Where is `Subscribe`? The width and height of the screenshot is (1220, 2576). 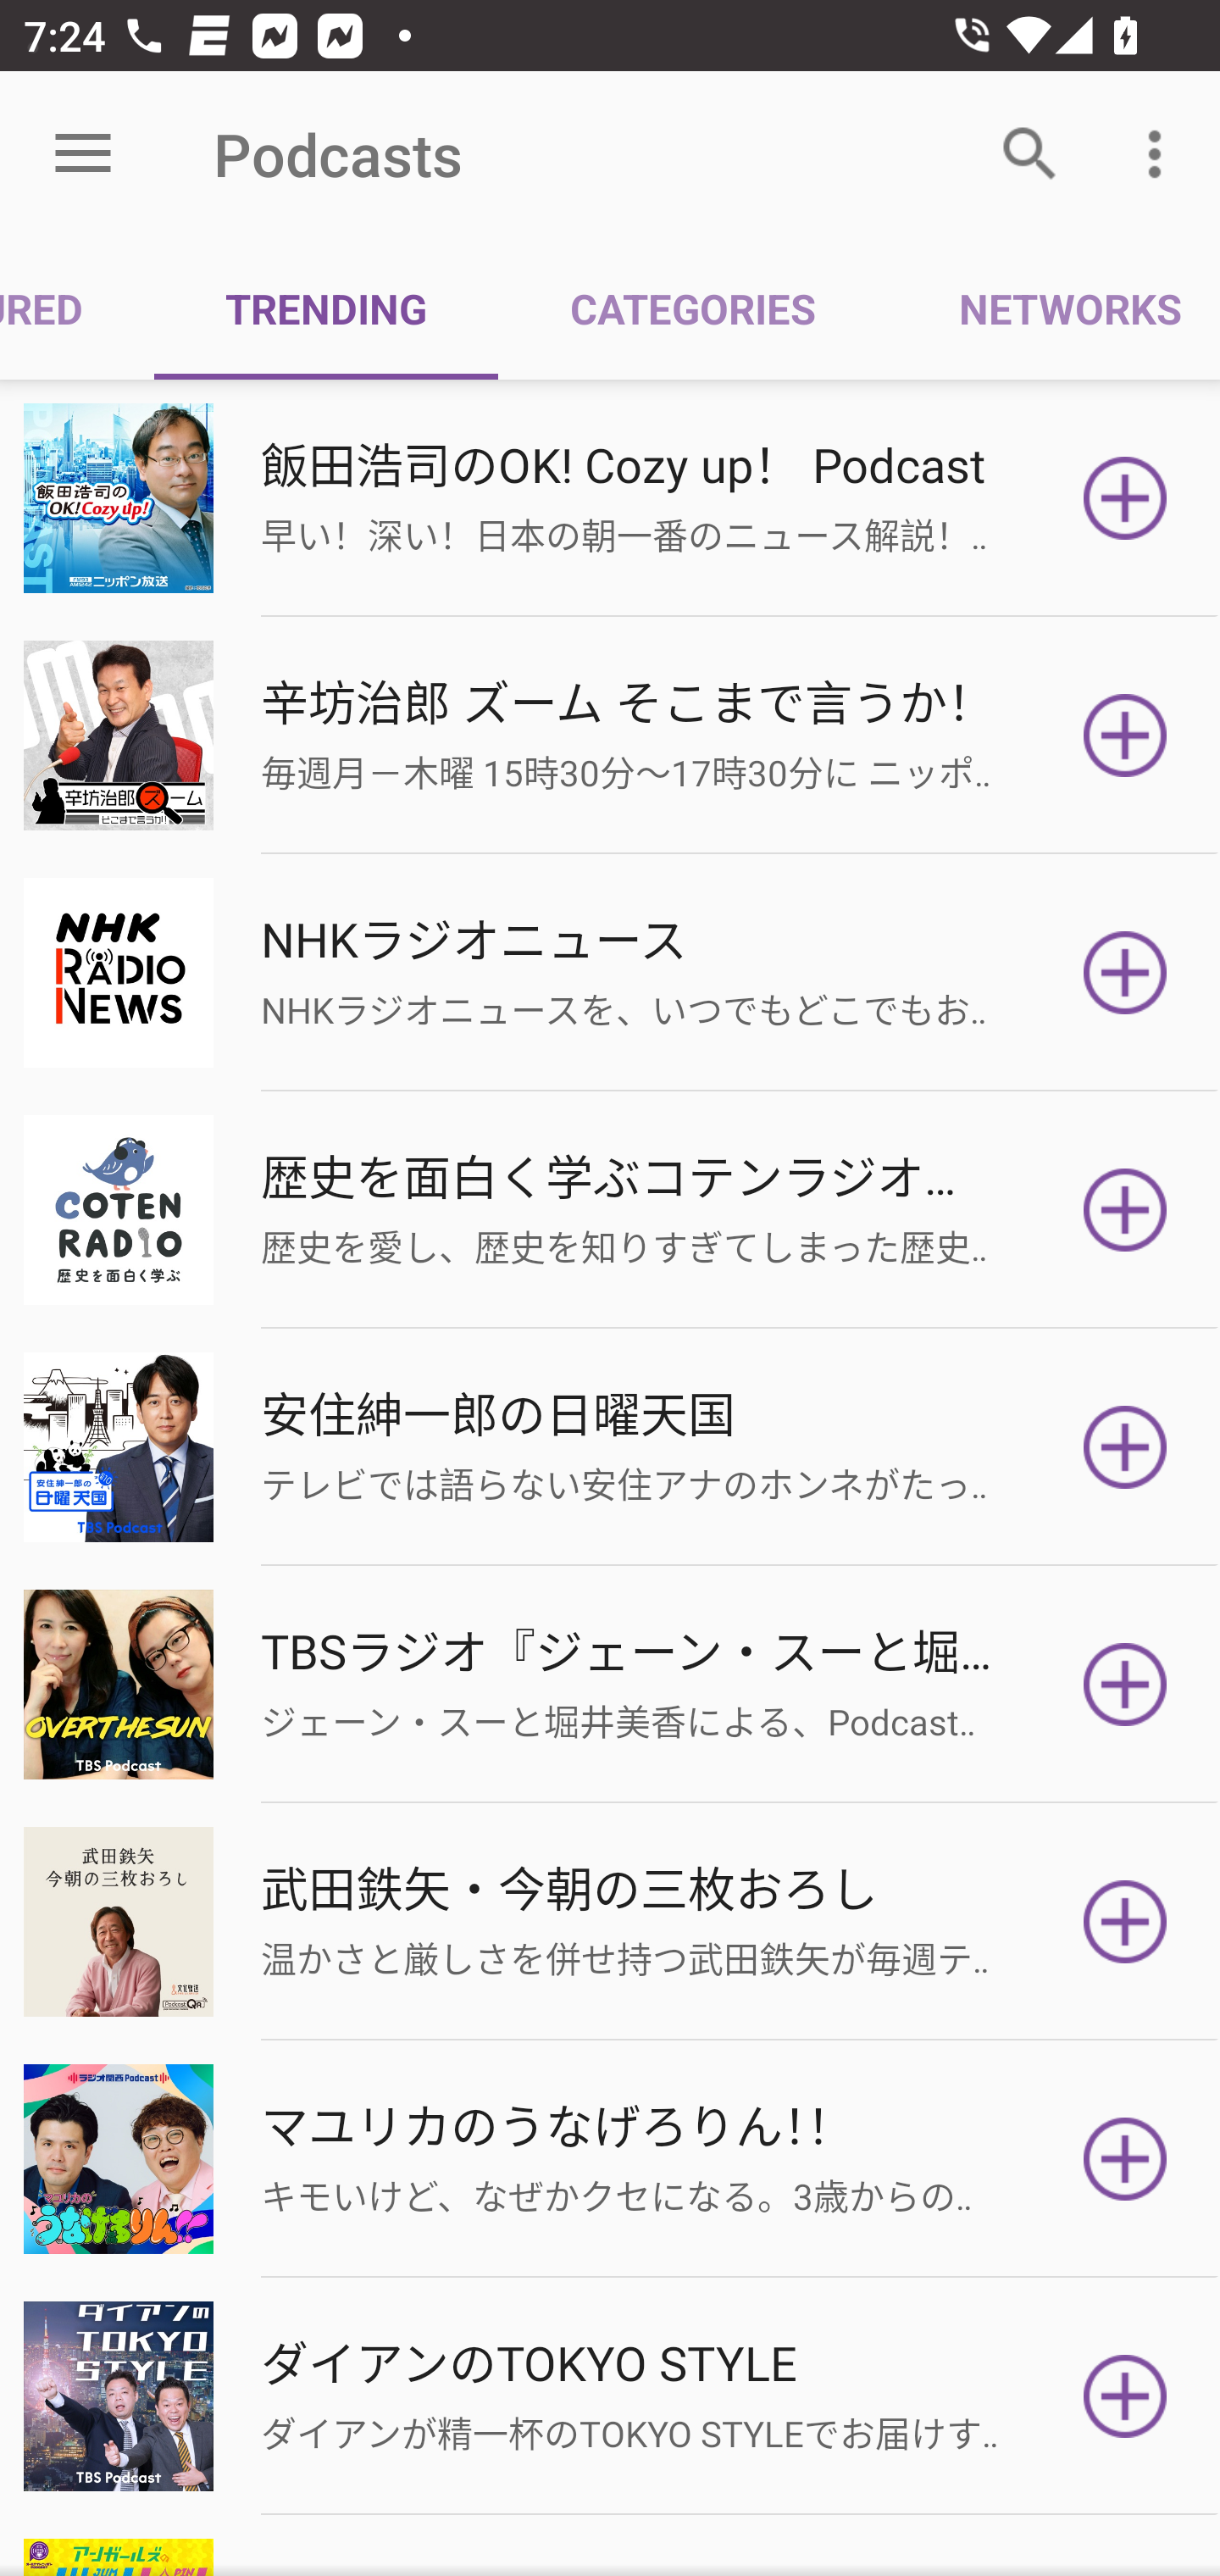
Subscribe is located at coordinates (1125, 2395).